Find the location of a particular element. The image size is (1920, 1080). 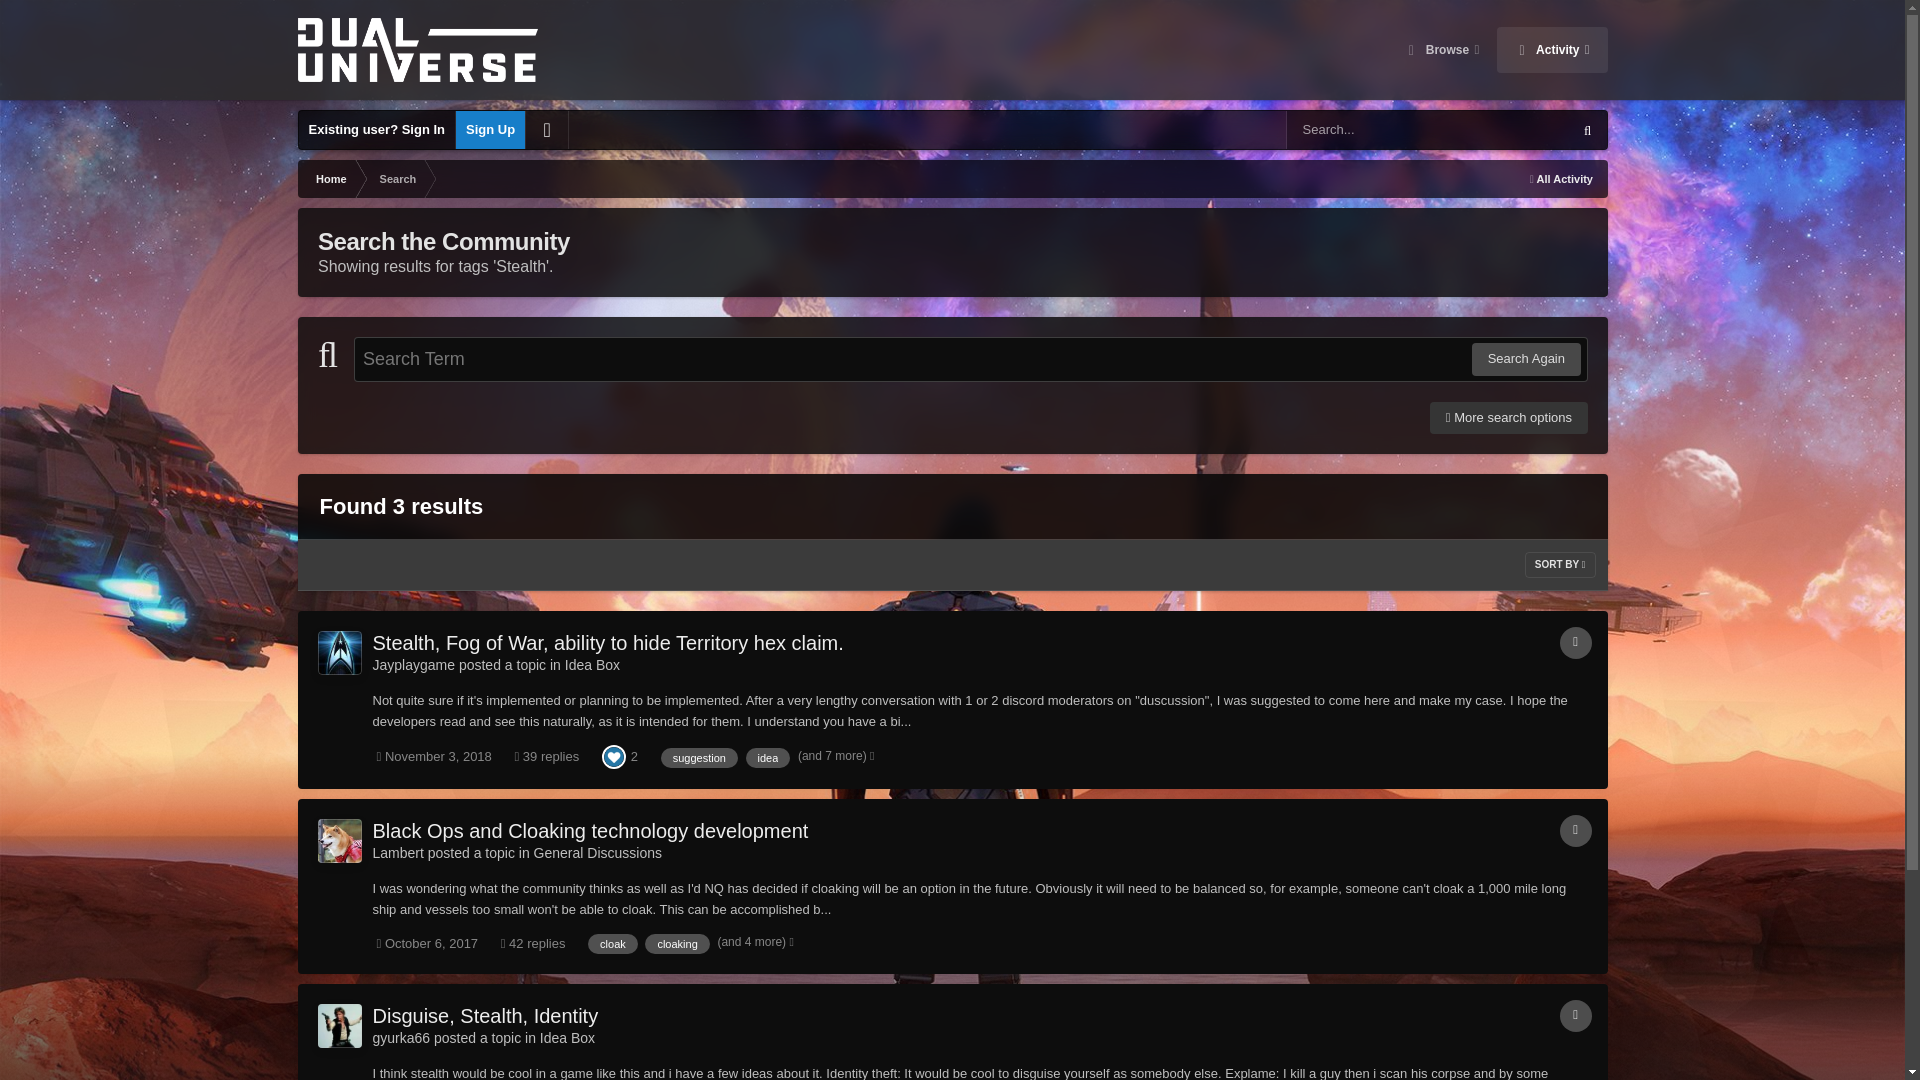

Topic is located at coordinates (1575, 642).